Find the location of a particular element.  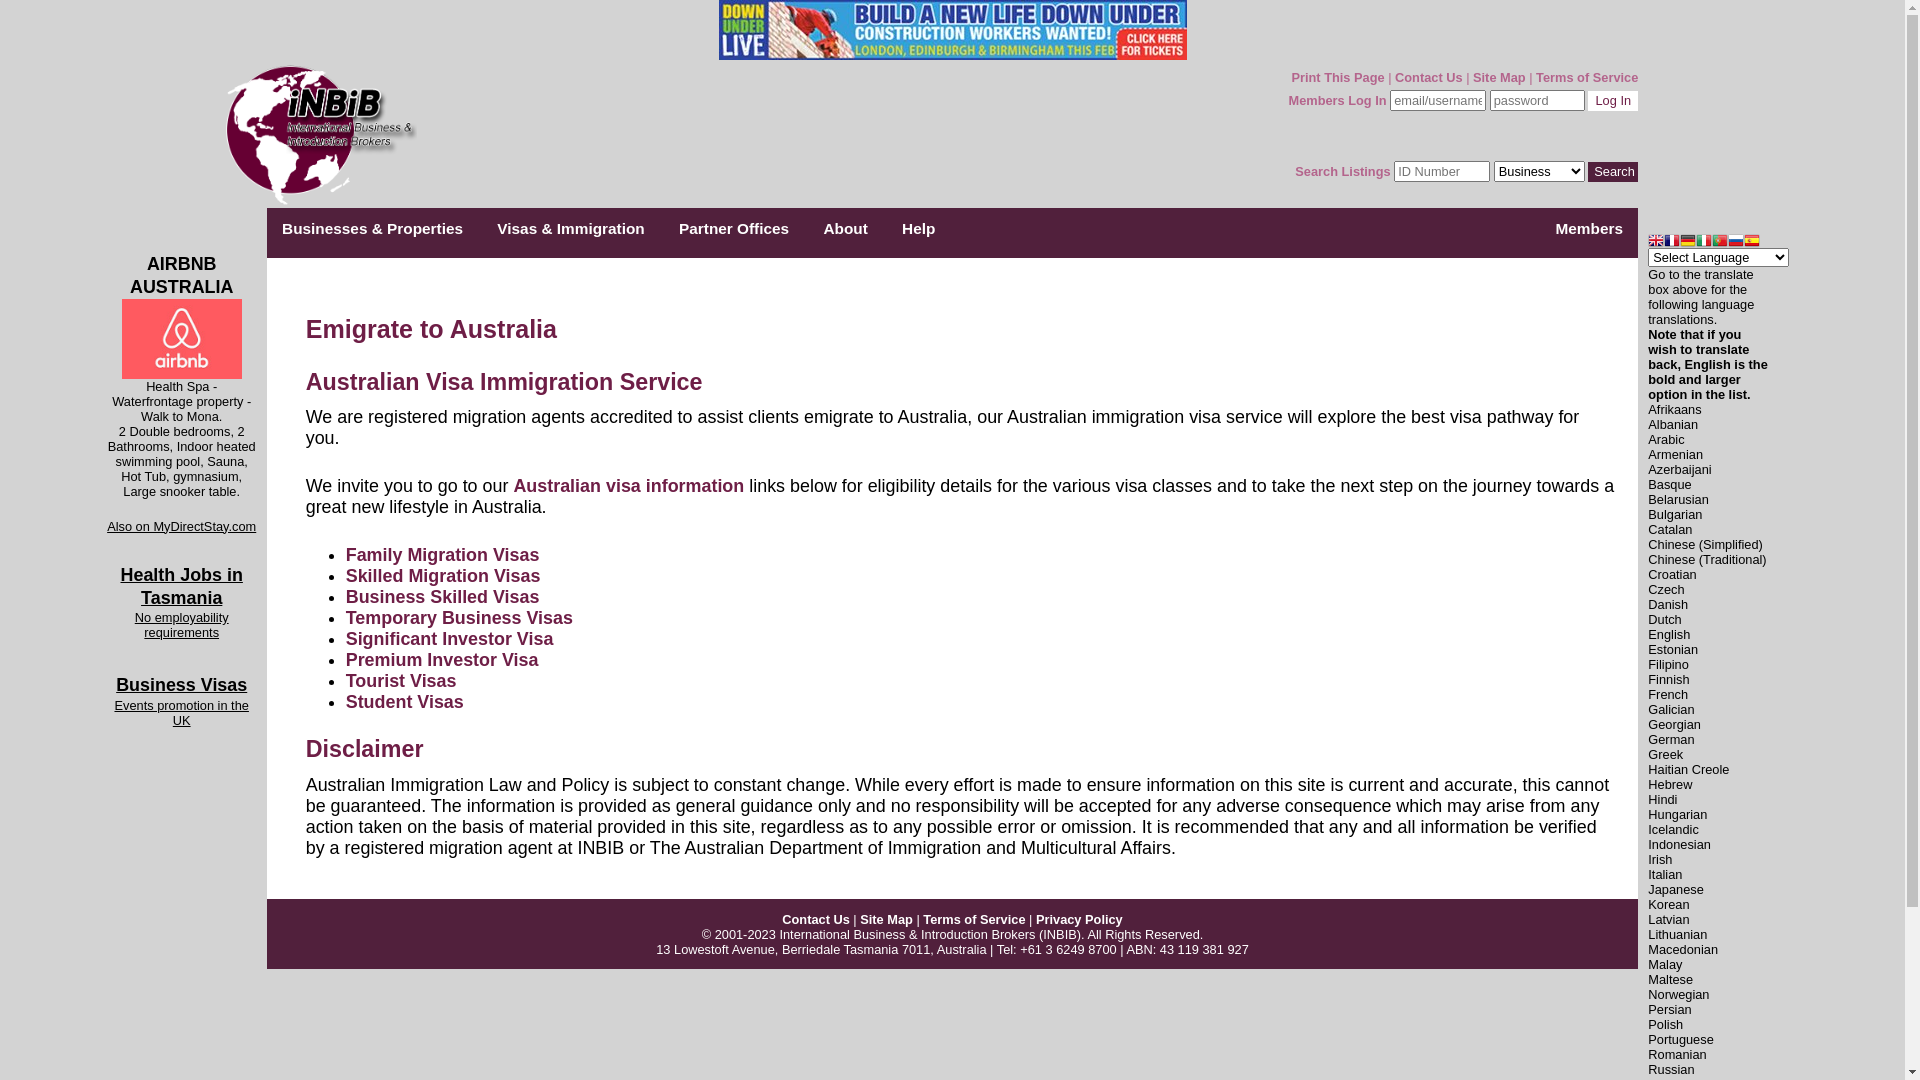

Contact Us is located at coordinates (816, 920).